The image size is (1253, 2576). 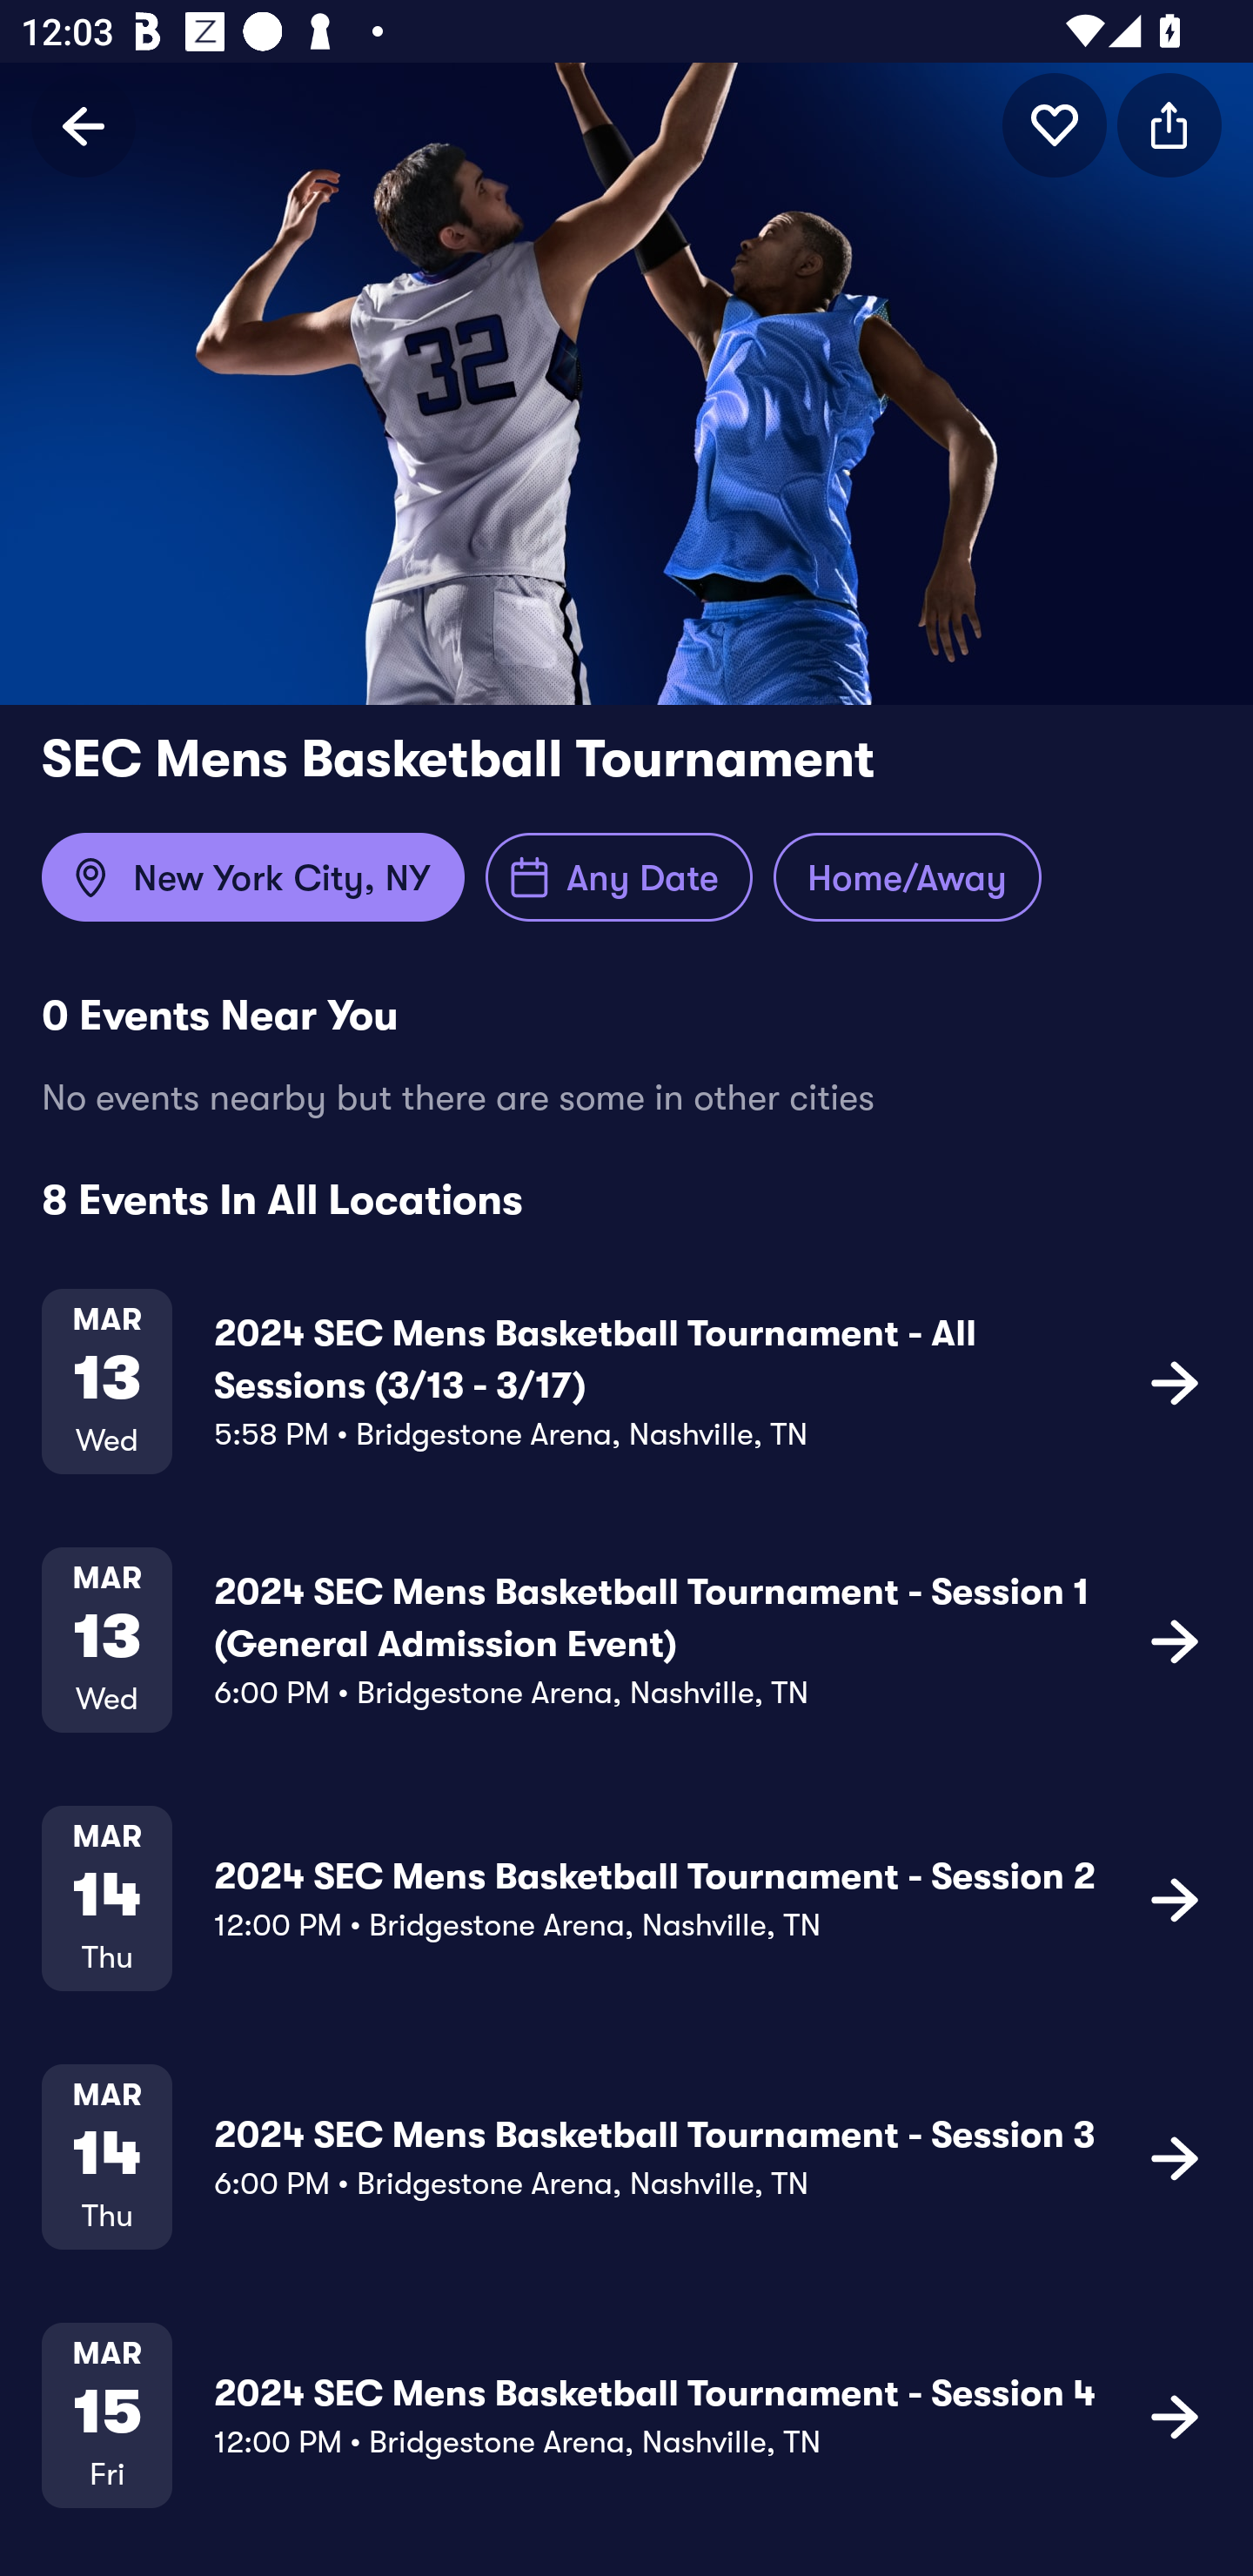 I want to click on icon button, so click(x=1175, y=1382).